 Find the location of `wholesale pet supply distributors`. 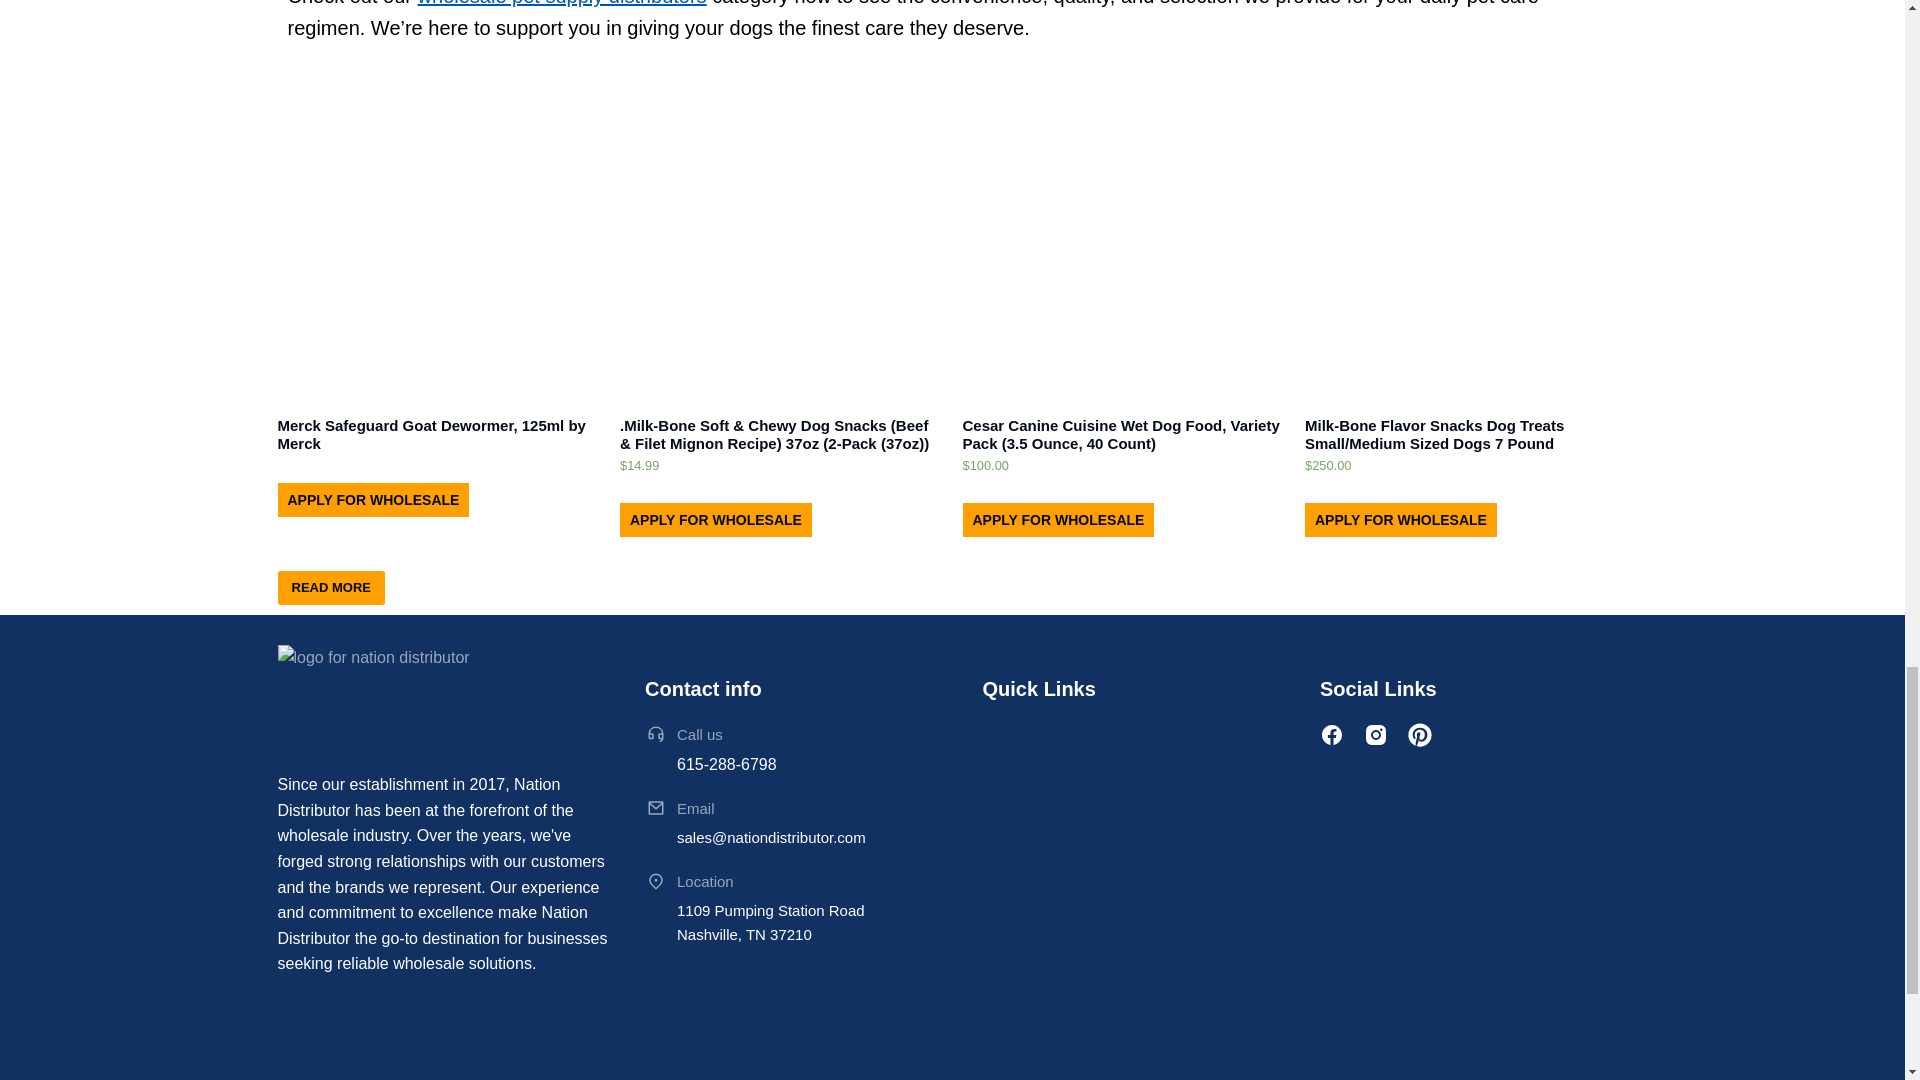

wholesale pet supply distributors is located at coordinates (562, 3).